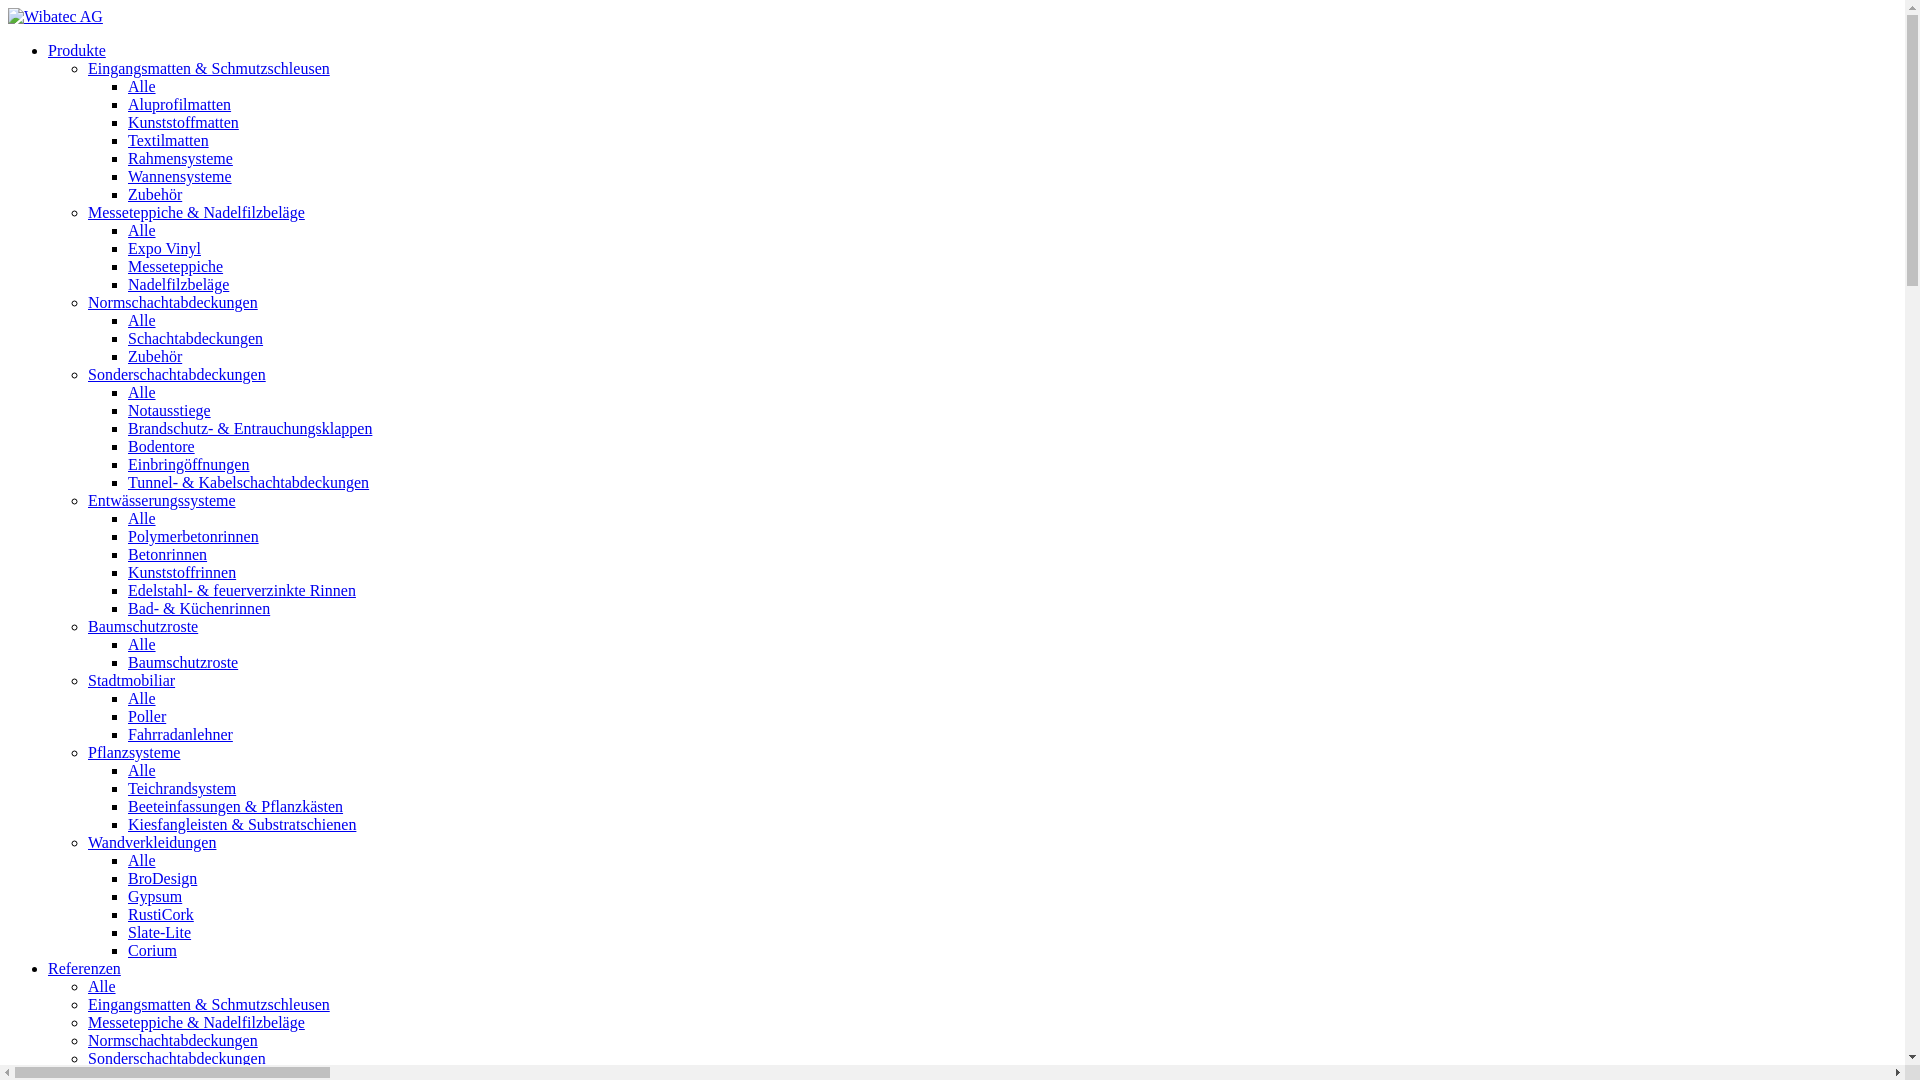  Describe the element at coordinates (162, 878) in the screenshot. I see `BroDesign` at that location.